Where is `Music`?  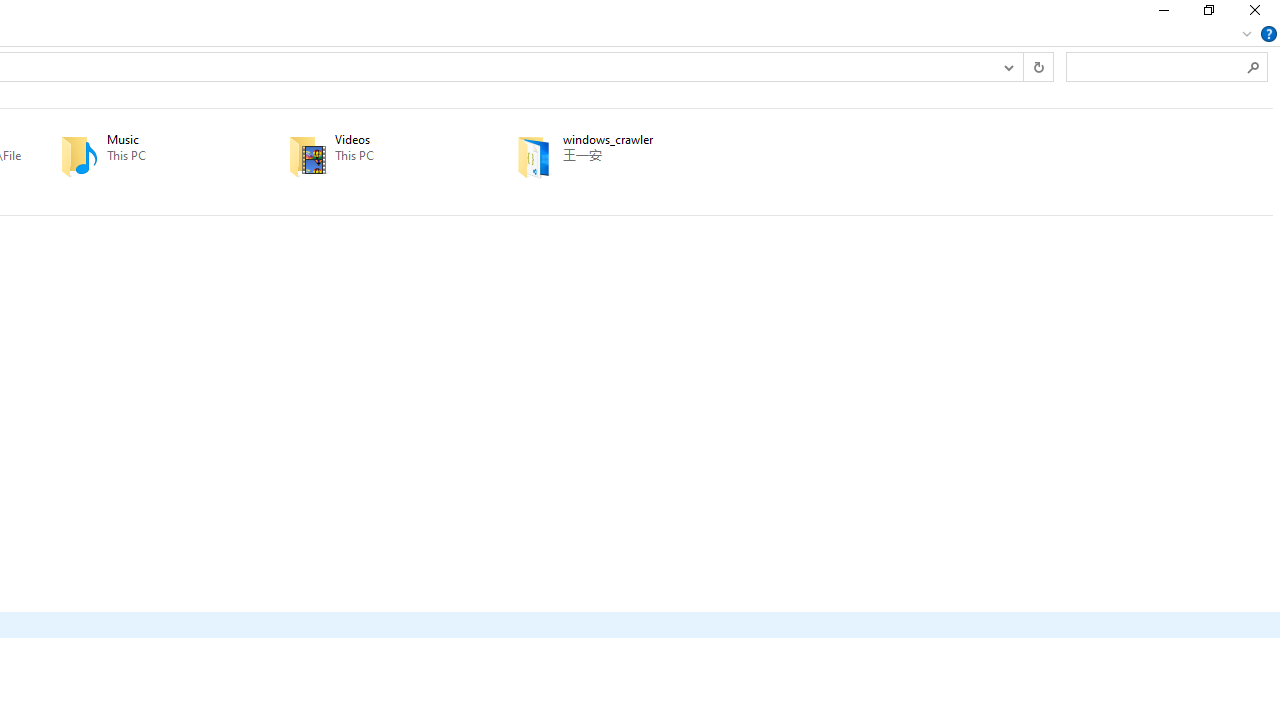 Music is located at coordinates (146, 156).